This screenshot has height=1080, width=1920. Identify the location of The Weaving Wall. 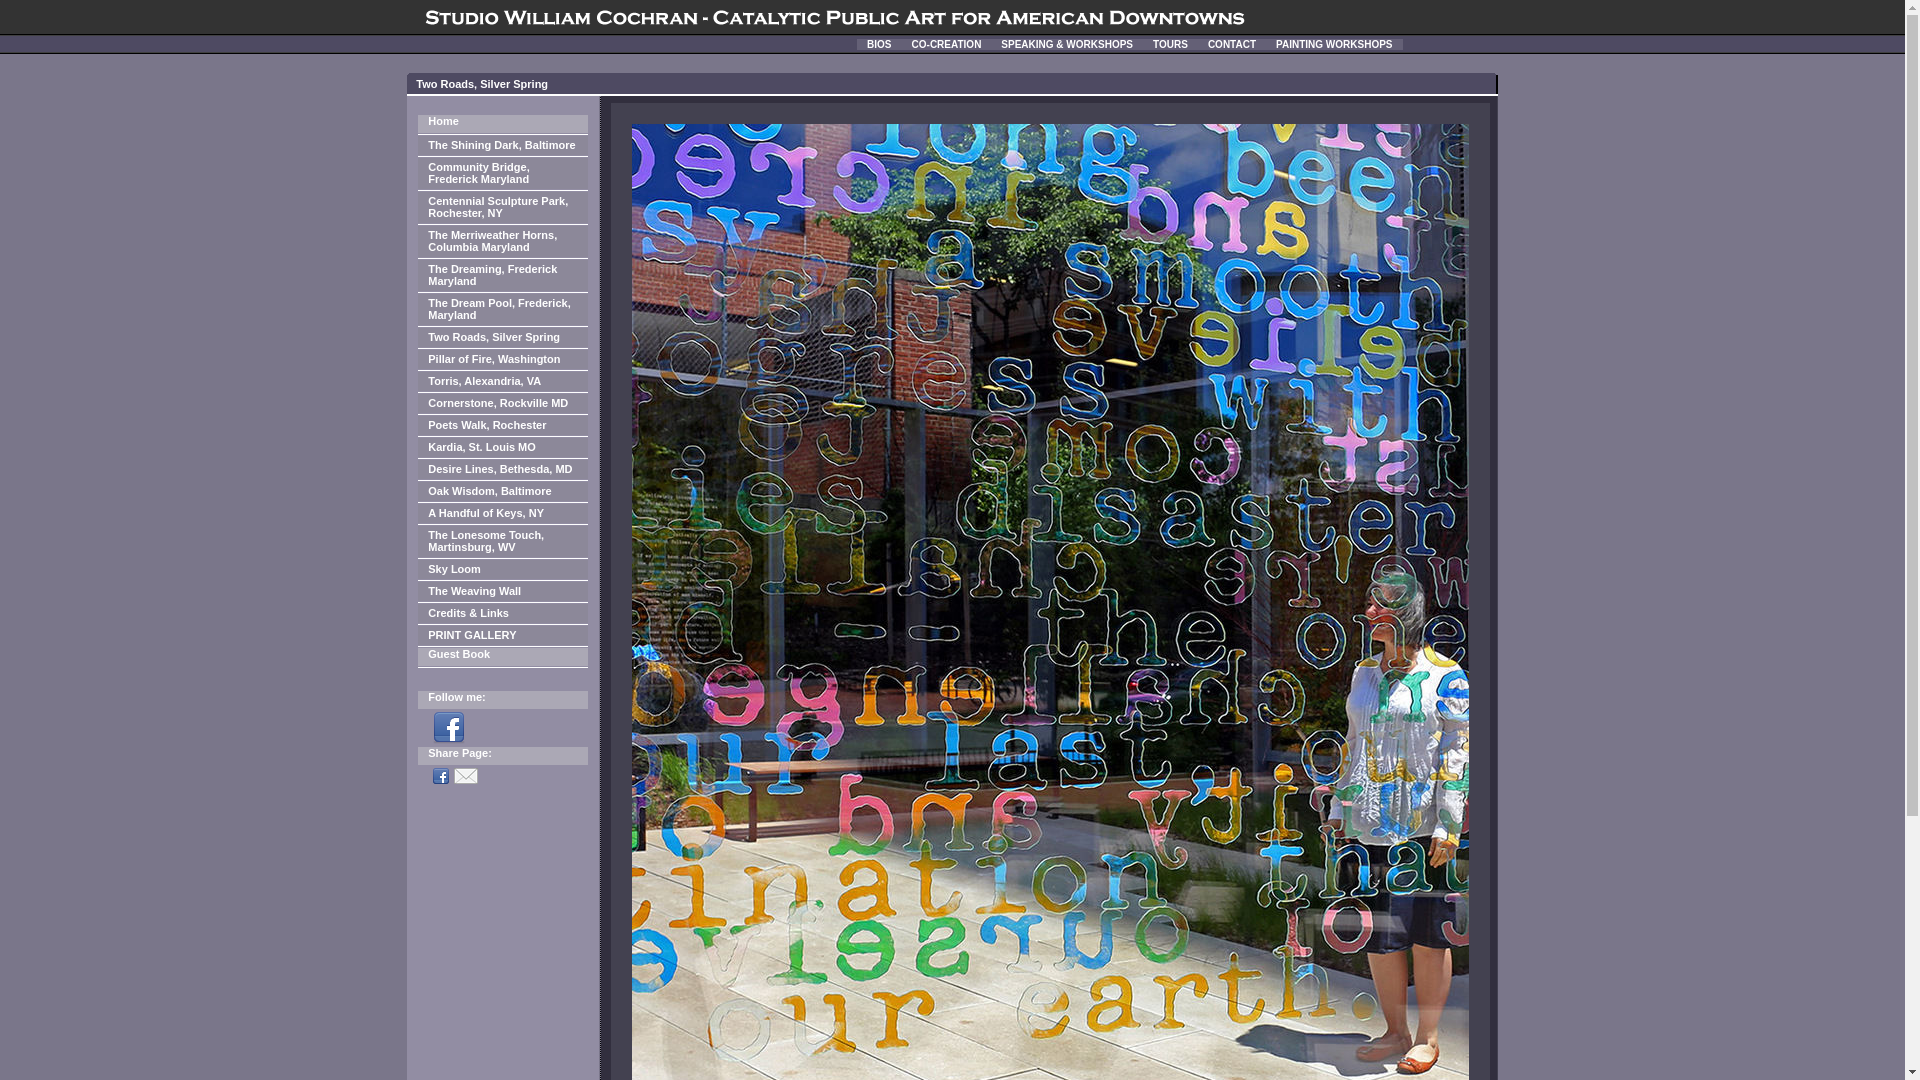
(502, 591).